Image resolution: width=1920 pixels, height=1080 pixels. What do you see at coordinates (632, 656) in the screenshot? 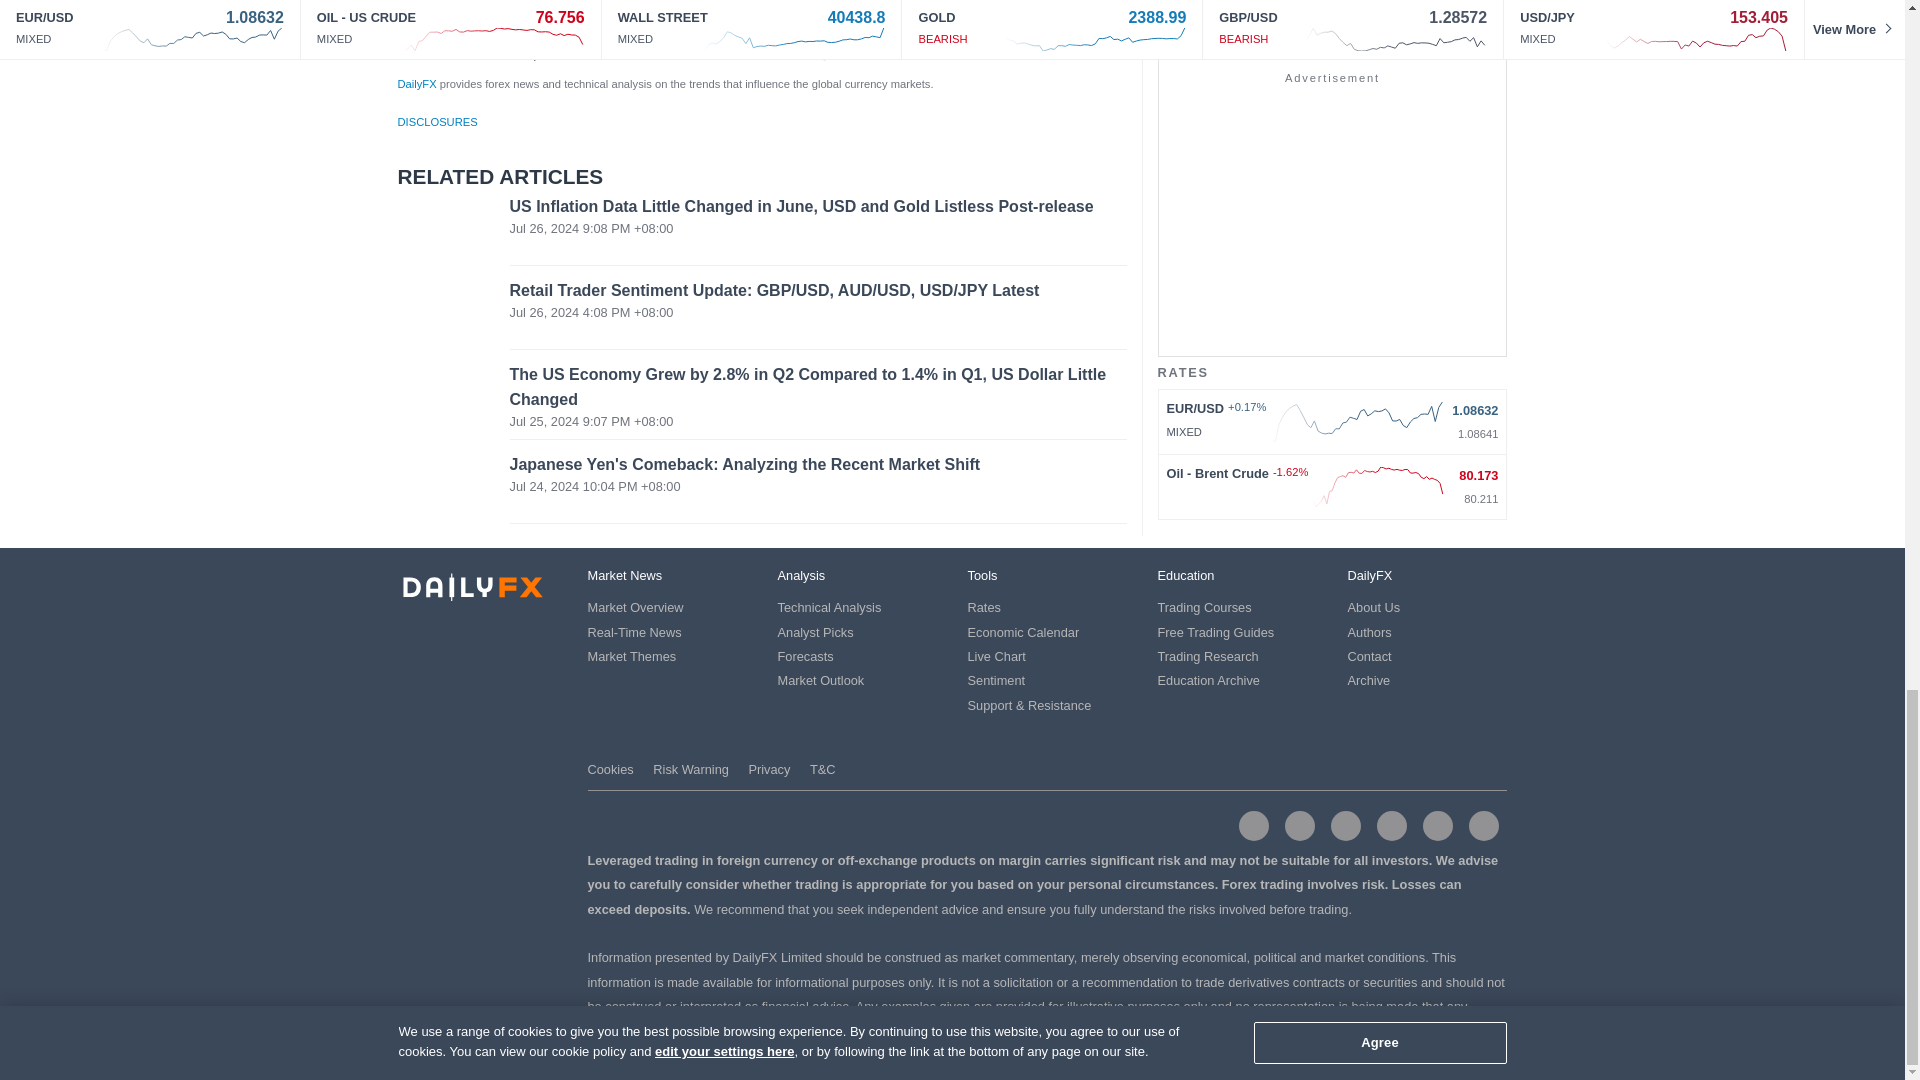
I see `Market Themes` at bounding box center [632, 656].